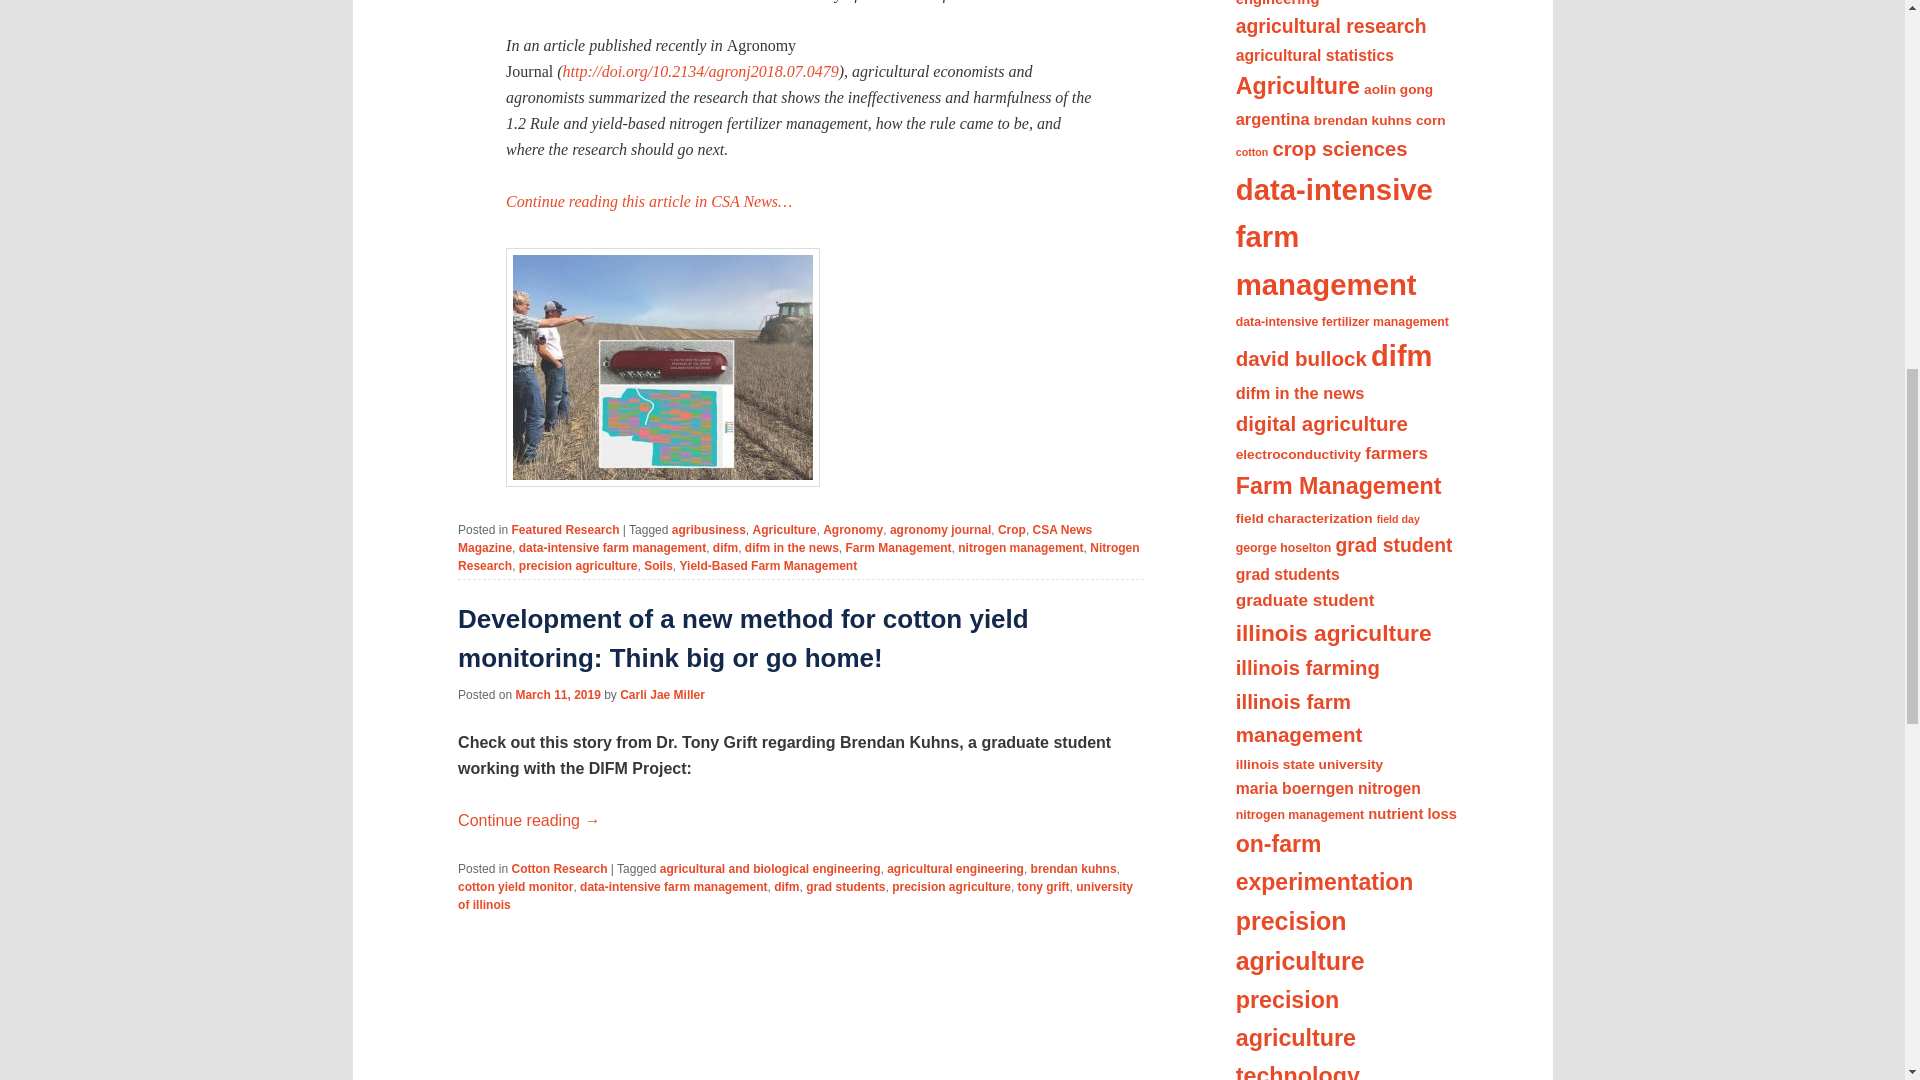 The height and width of the screenshot is (1080, 1920). I want to click on agricultural and biological engineering, so click(770, 868).